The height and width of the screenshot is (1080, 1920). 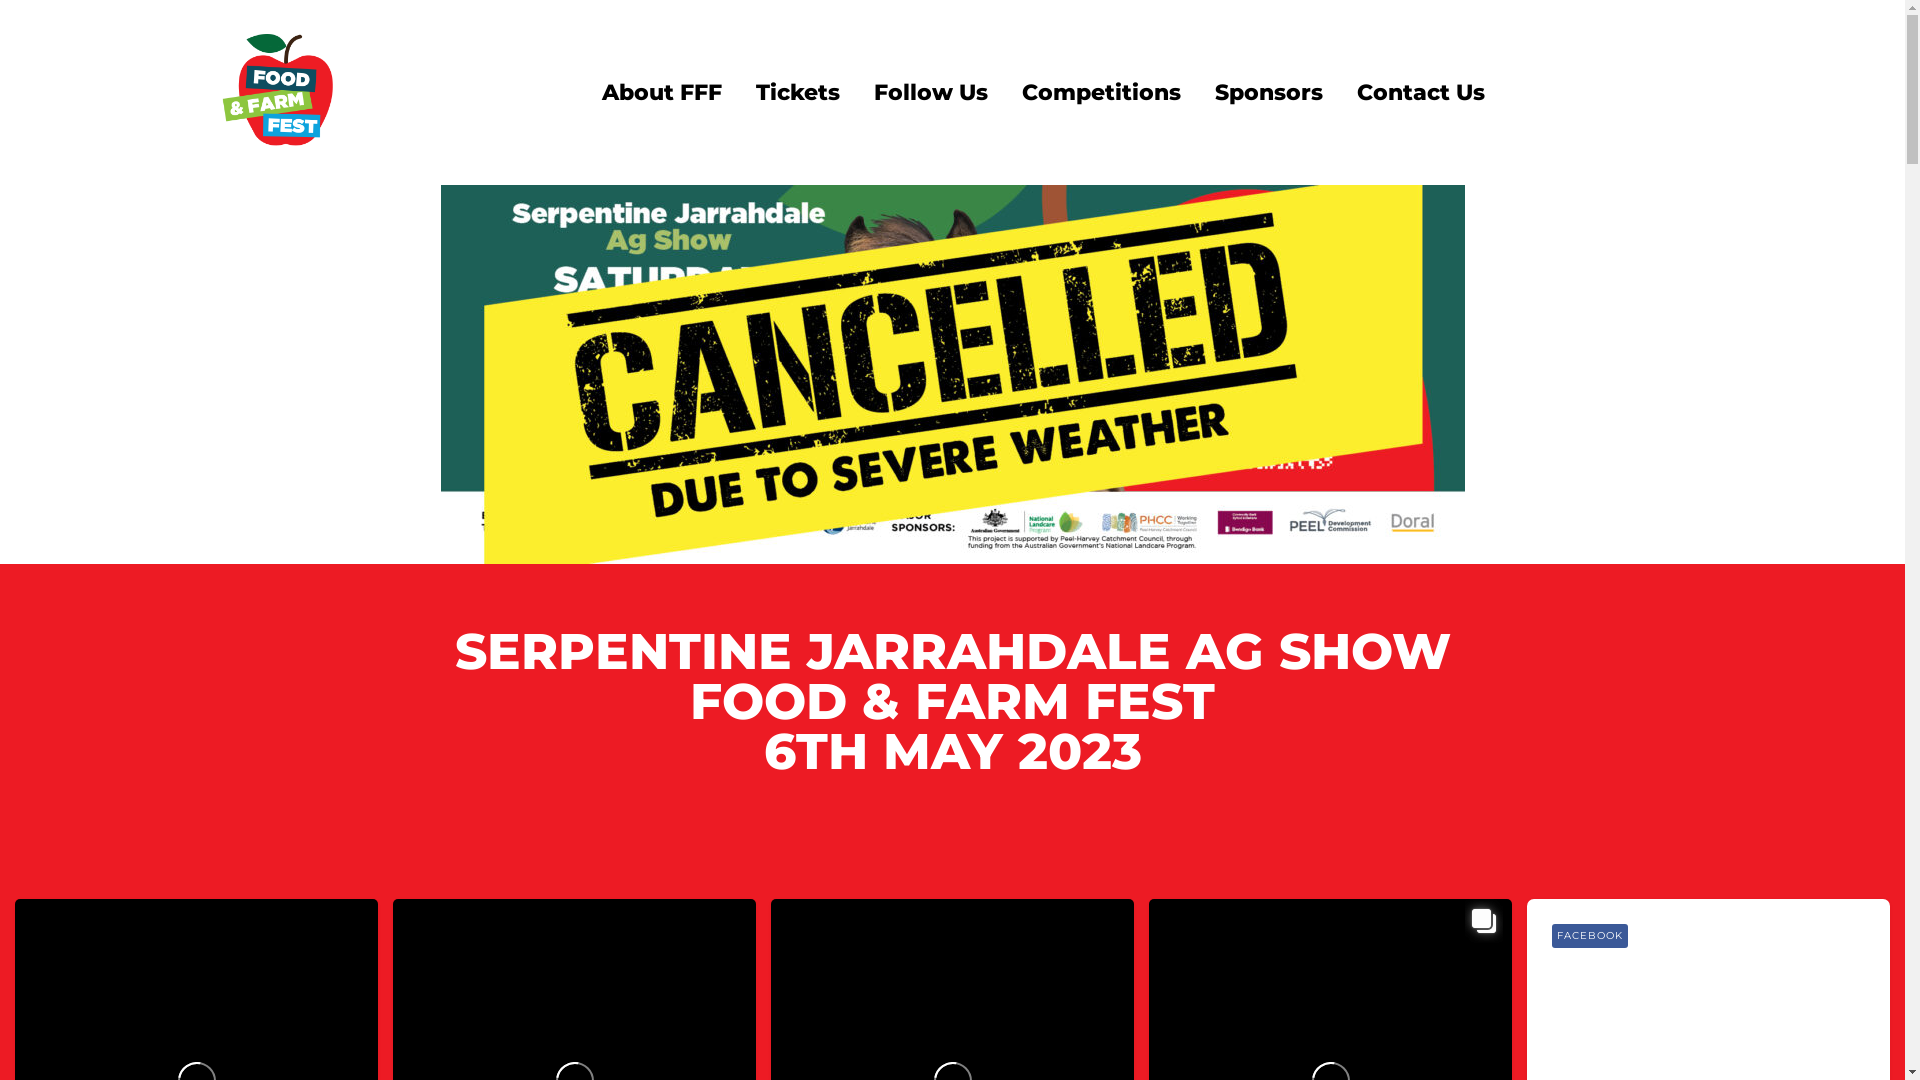 I want to click on Competitions, so click(x=1100, y=92).